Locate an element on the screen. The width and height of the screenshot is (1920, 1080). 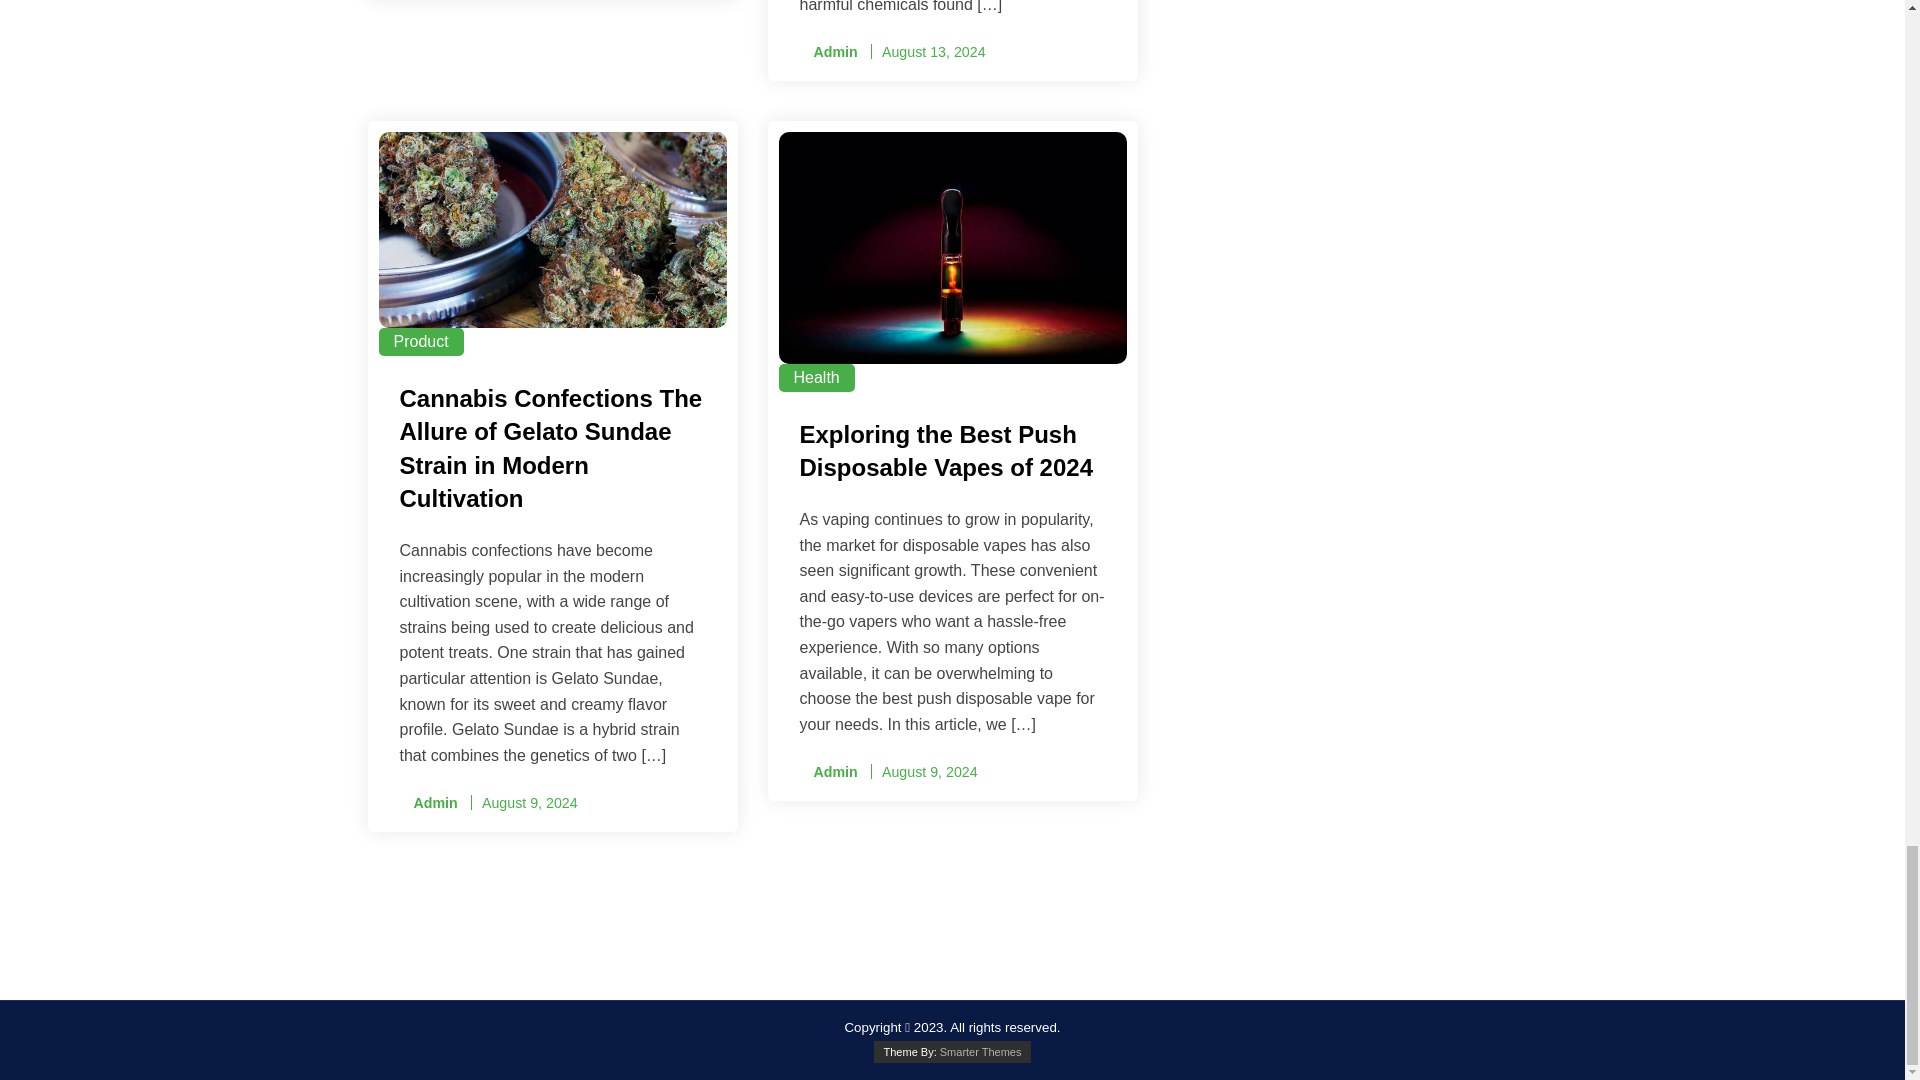
Exploring the Best Push Disposable Vapes of 2024 is located at coordinates (952, 454).